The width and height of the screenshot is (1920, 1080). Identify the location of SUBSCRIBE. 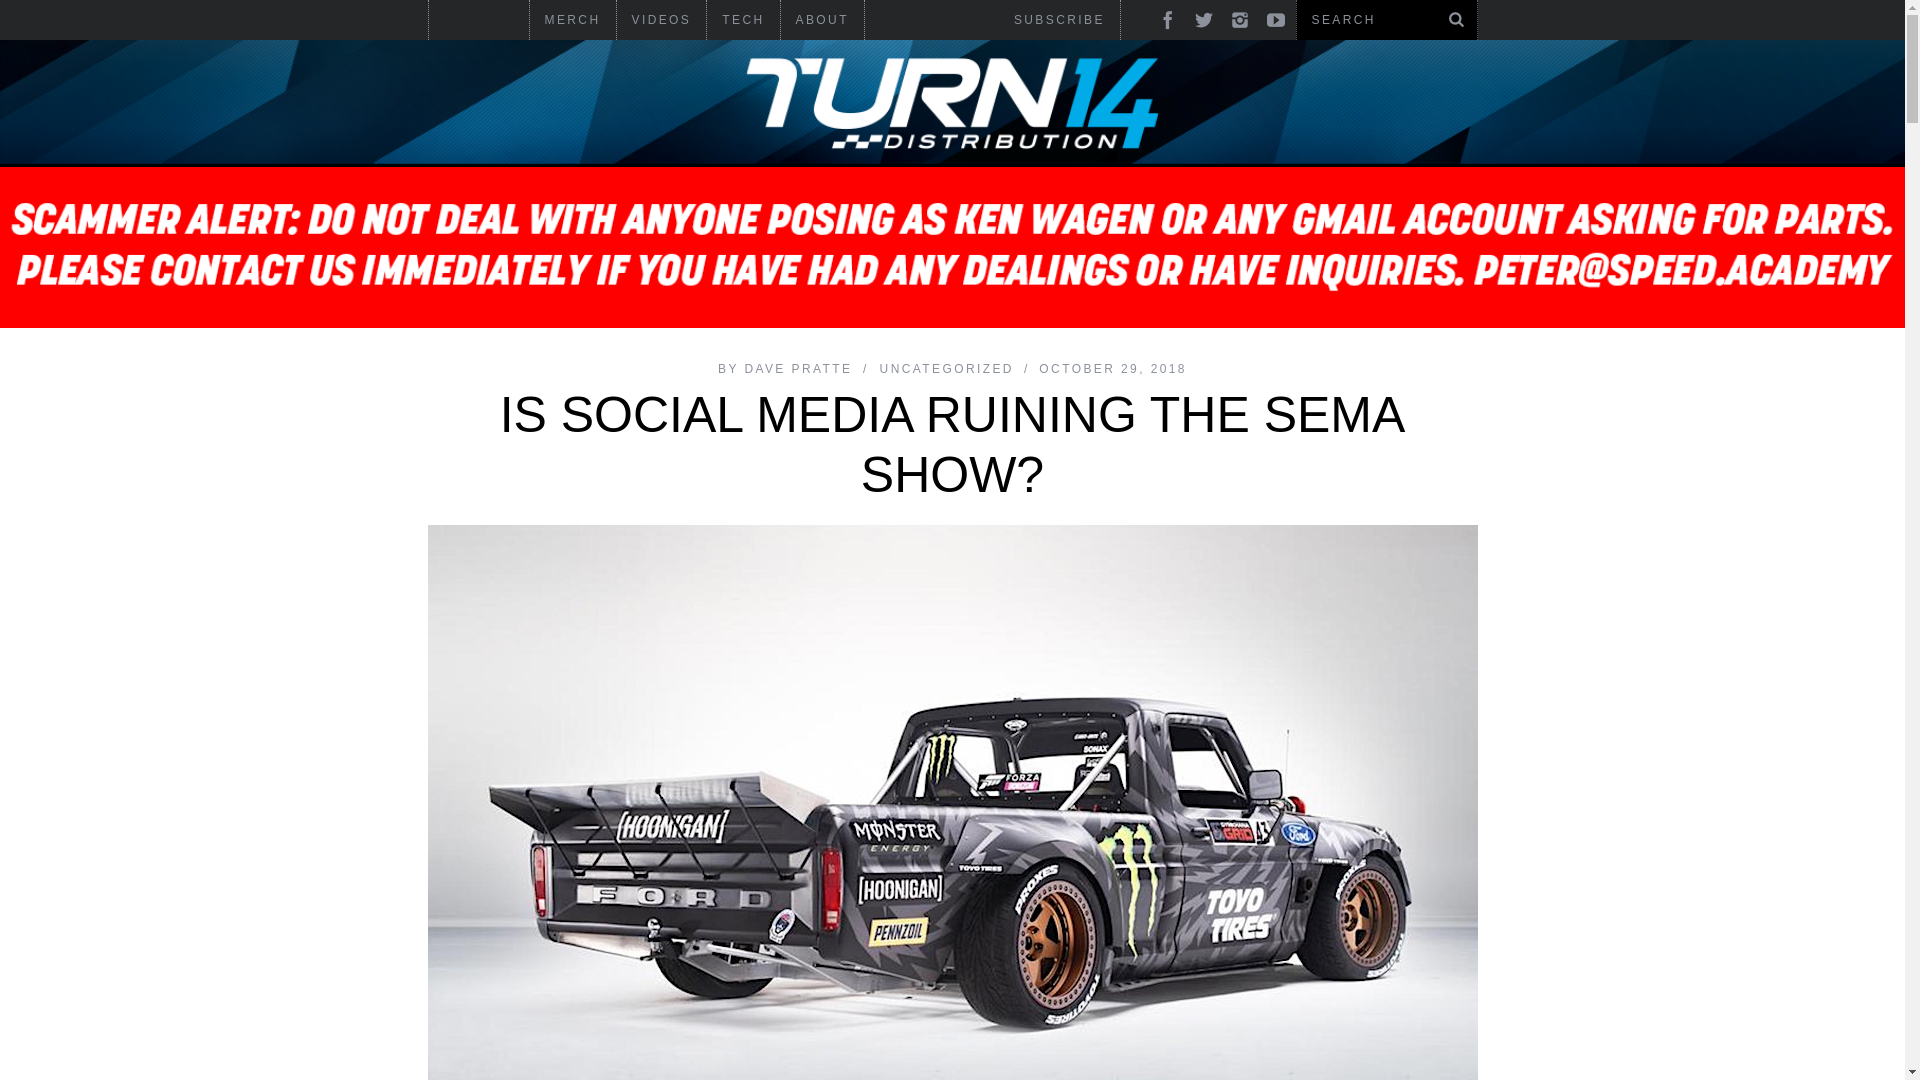
(1058, 20).